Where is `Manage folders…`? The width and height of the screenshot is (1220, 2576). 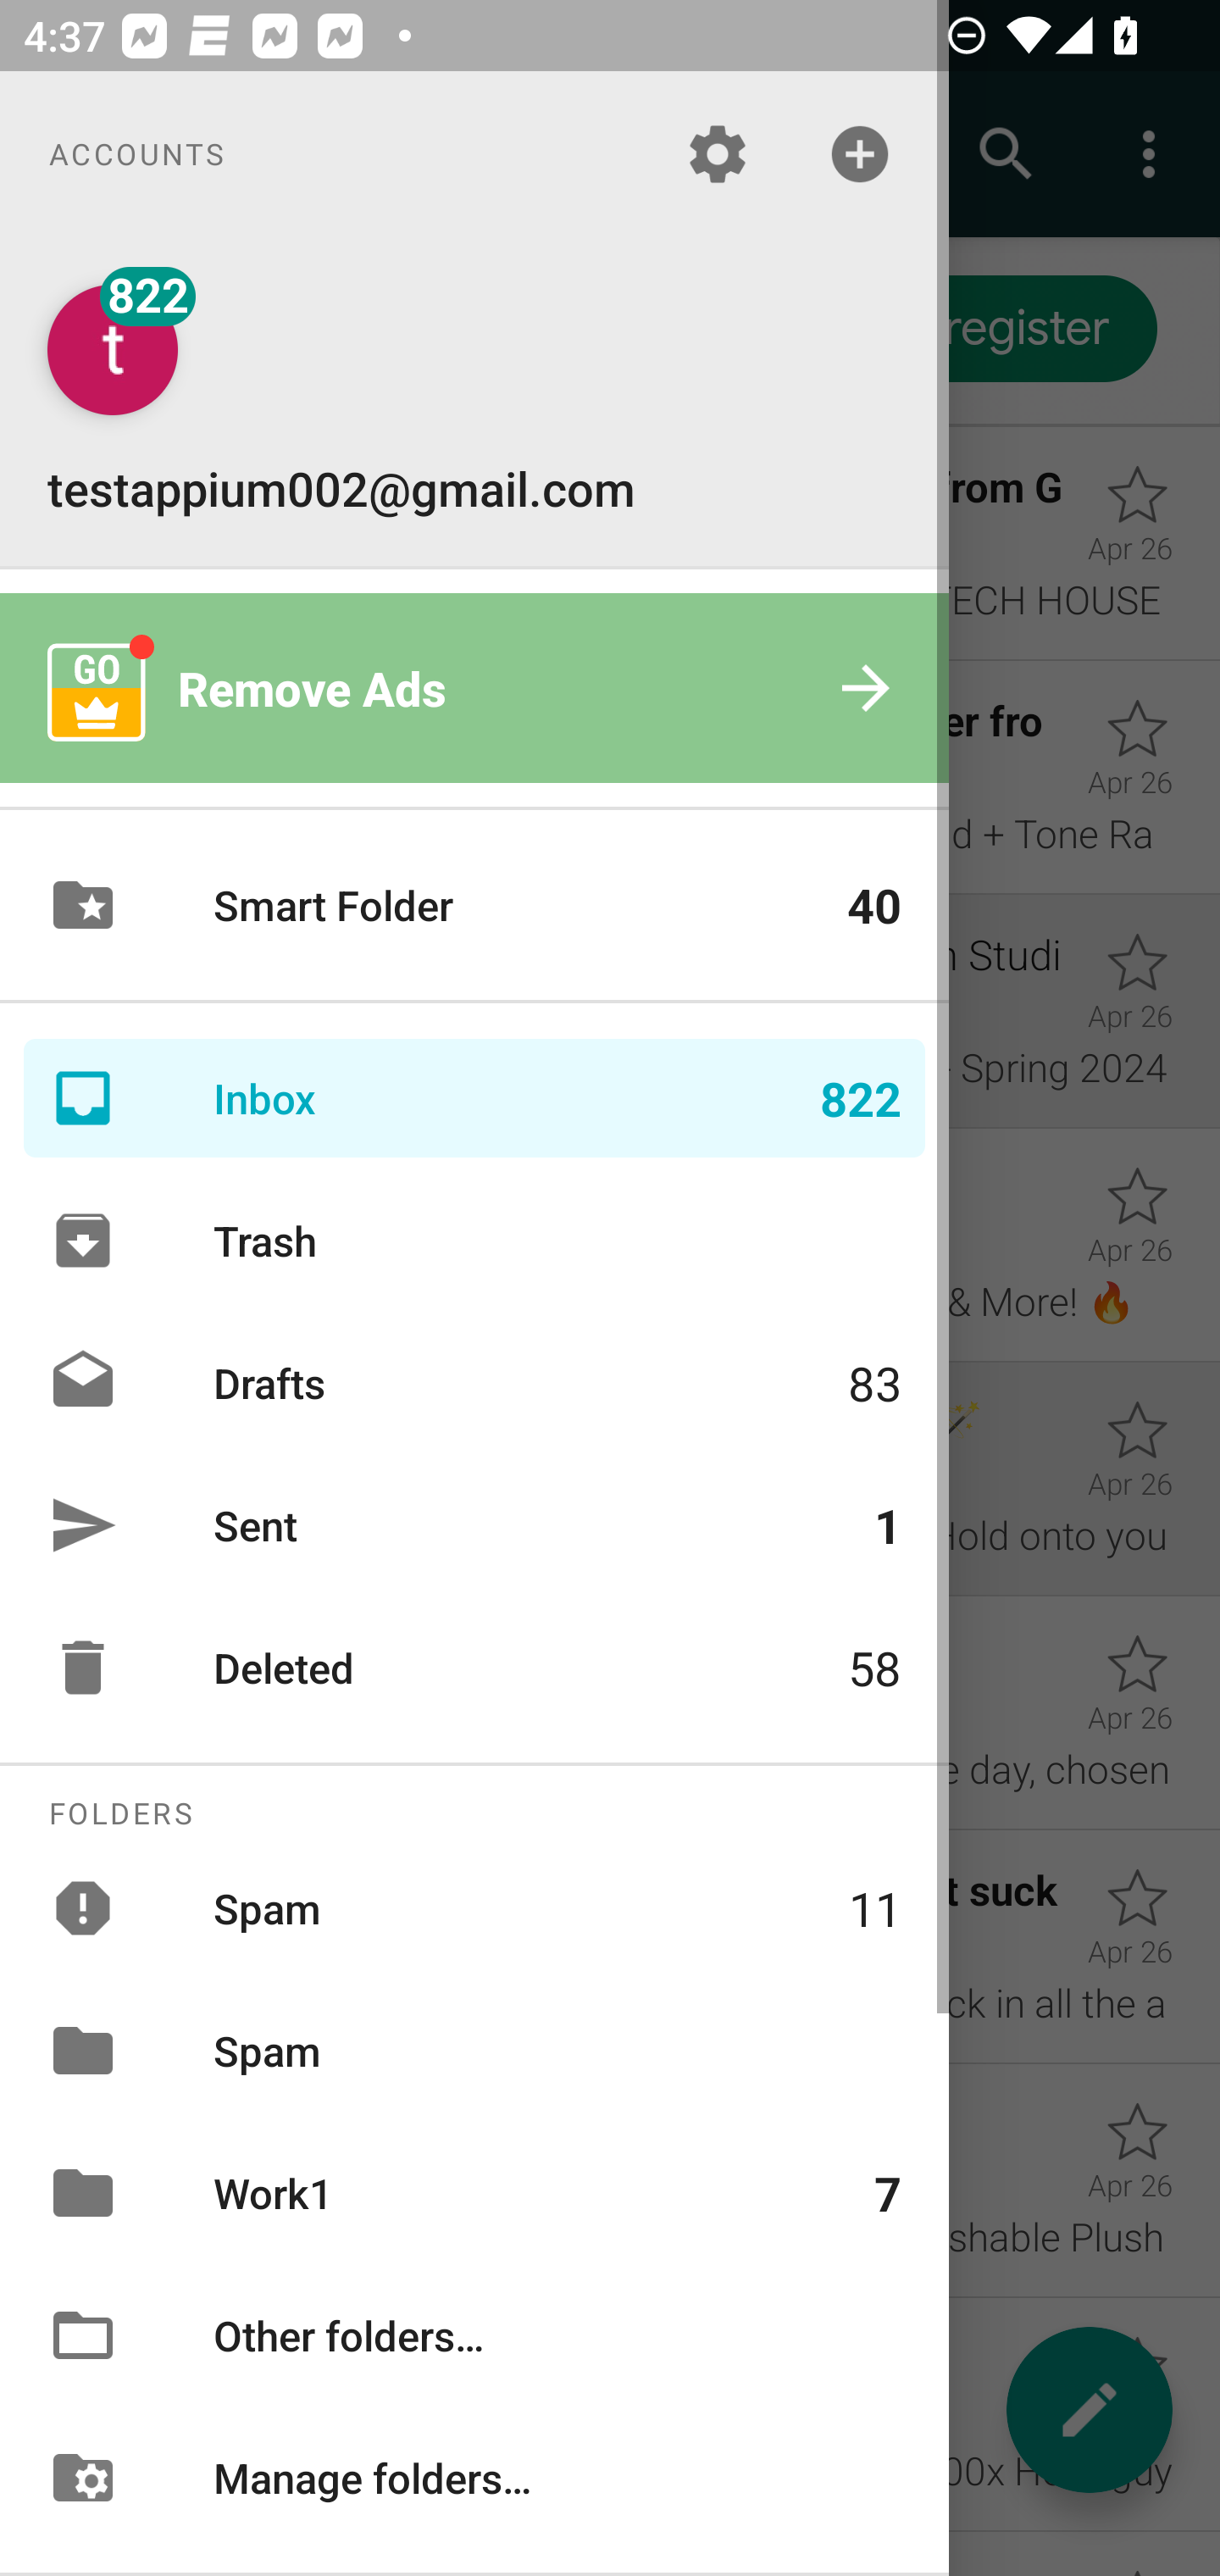 Manage folders… is located at coordinates (474, 2476).